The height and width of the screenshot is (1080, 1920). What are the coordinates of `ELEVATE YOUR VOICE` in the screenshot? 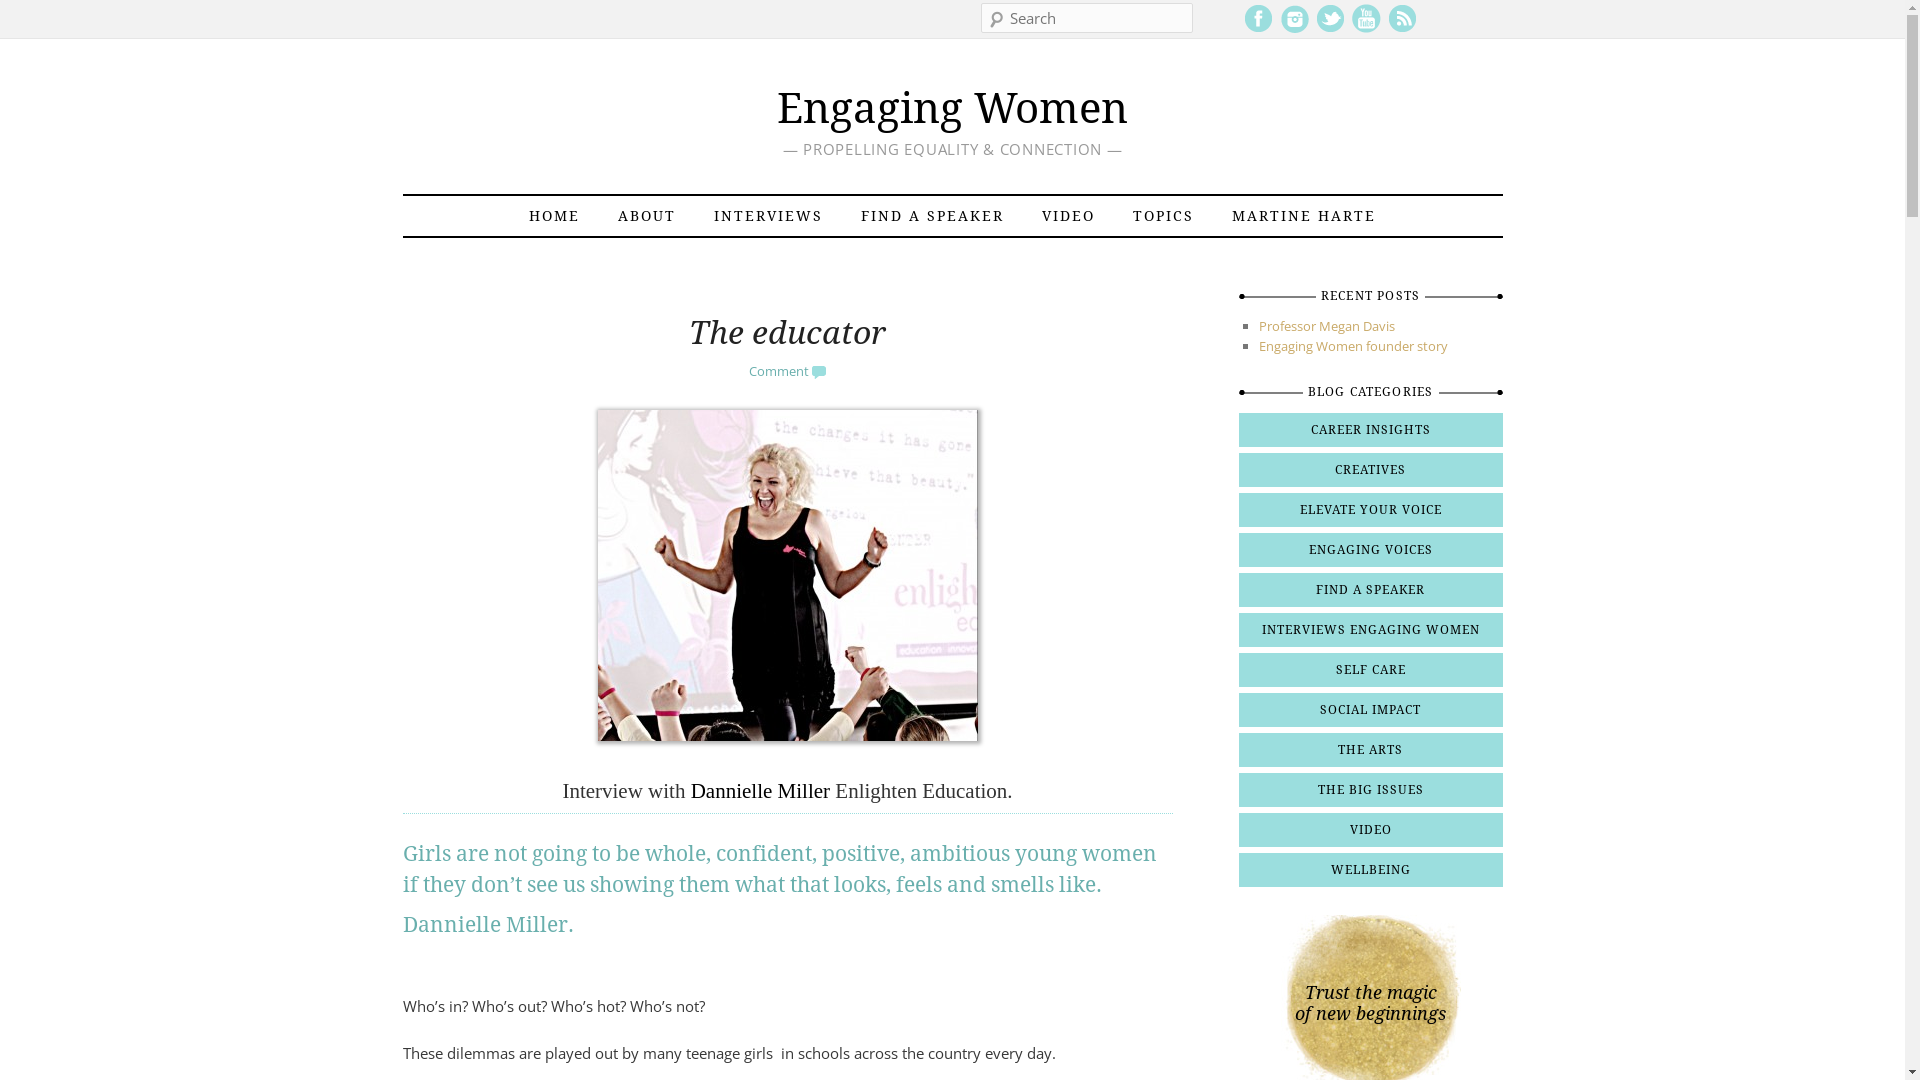 It's located at (1370, 510).